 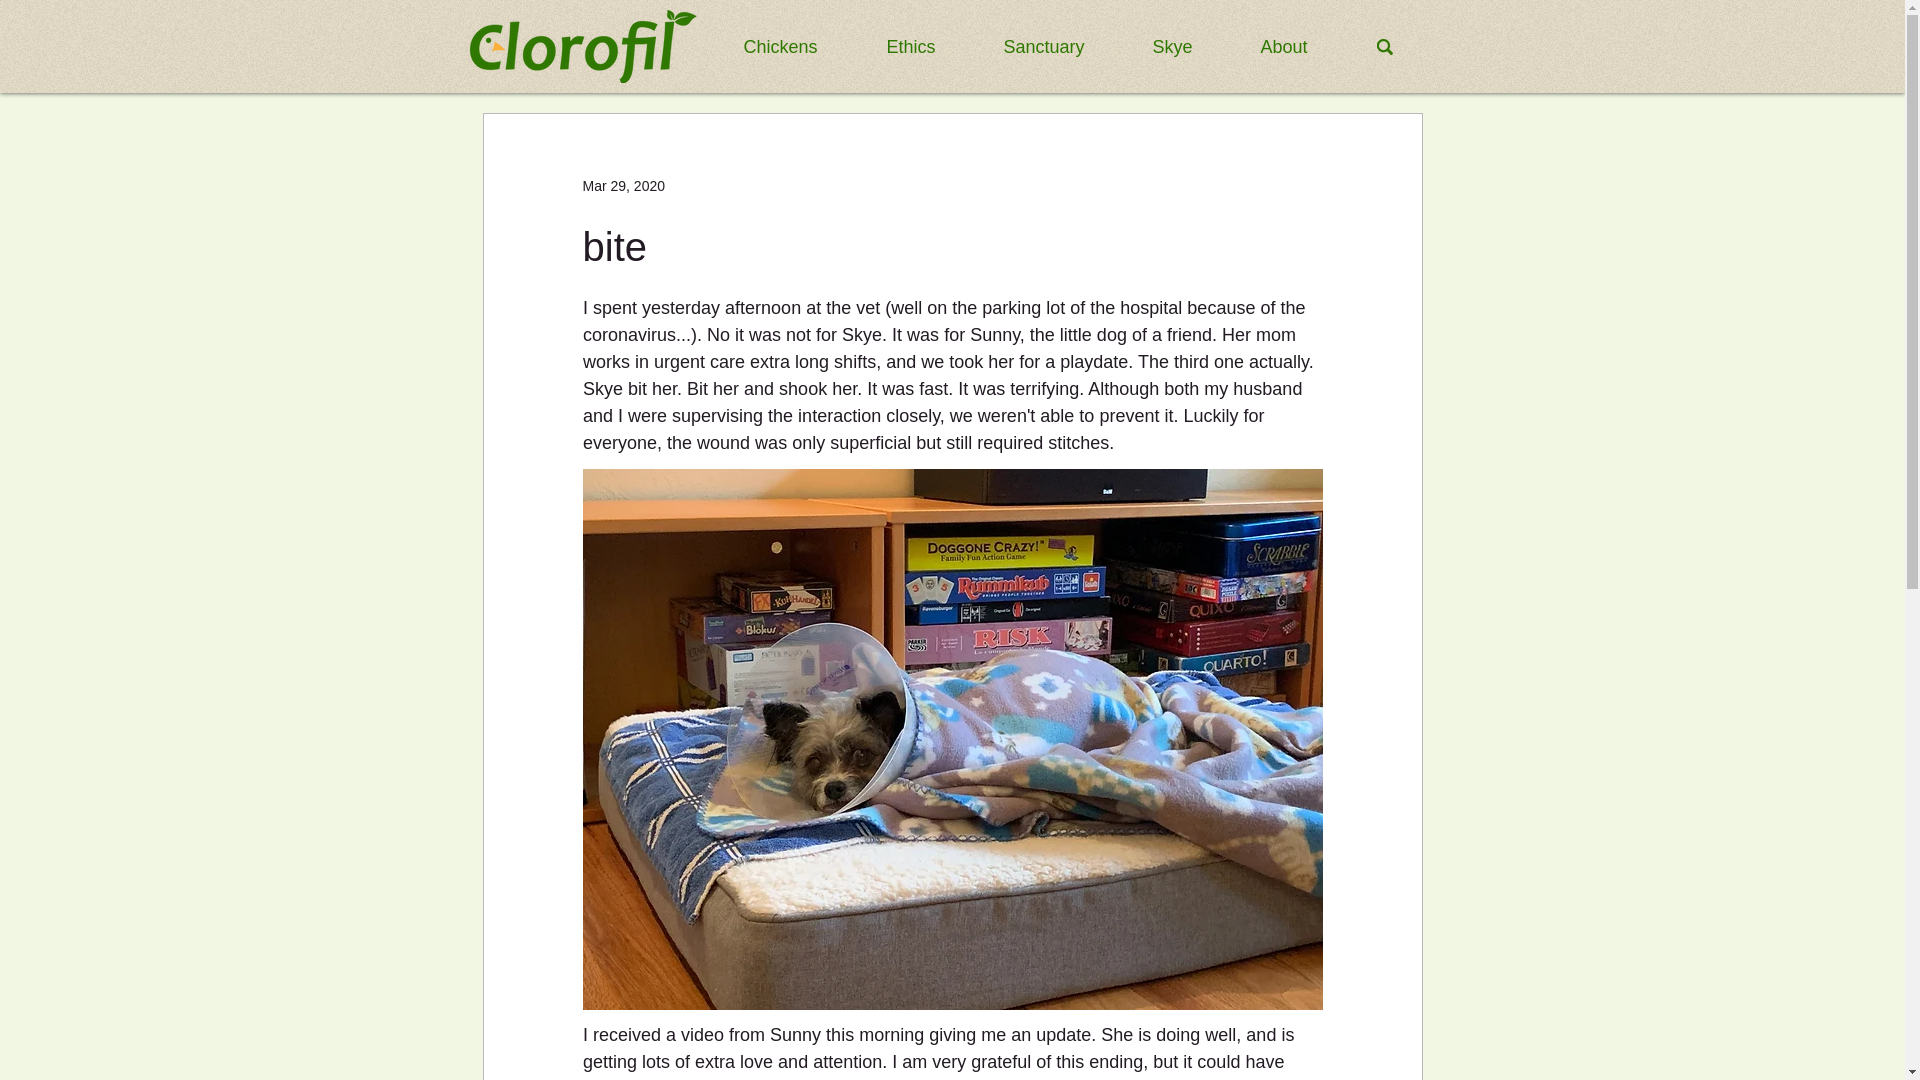 I want to click on Ethics, so click(x=930, y=46).